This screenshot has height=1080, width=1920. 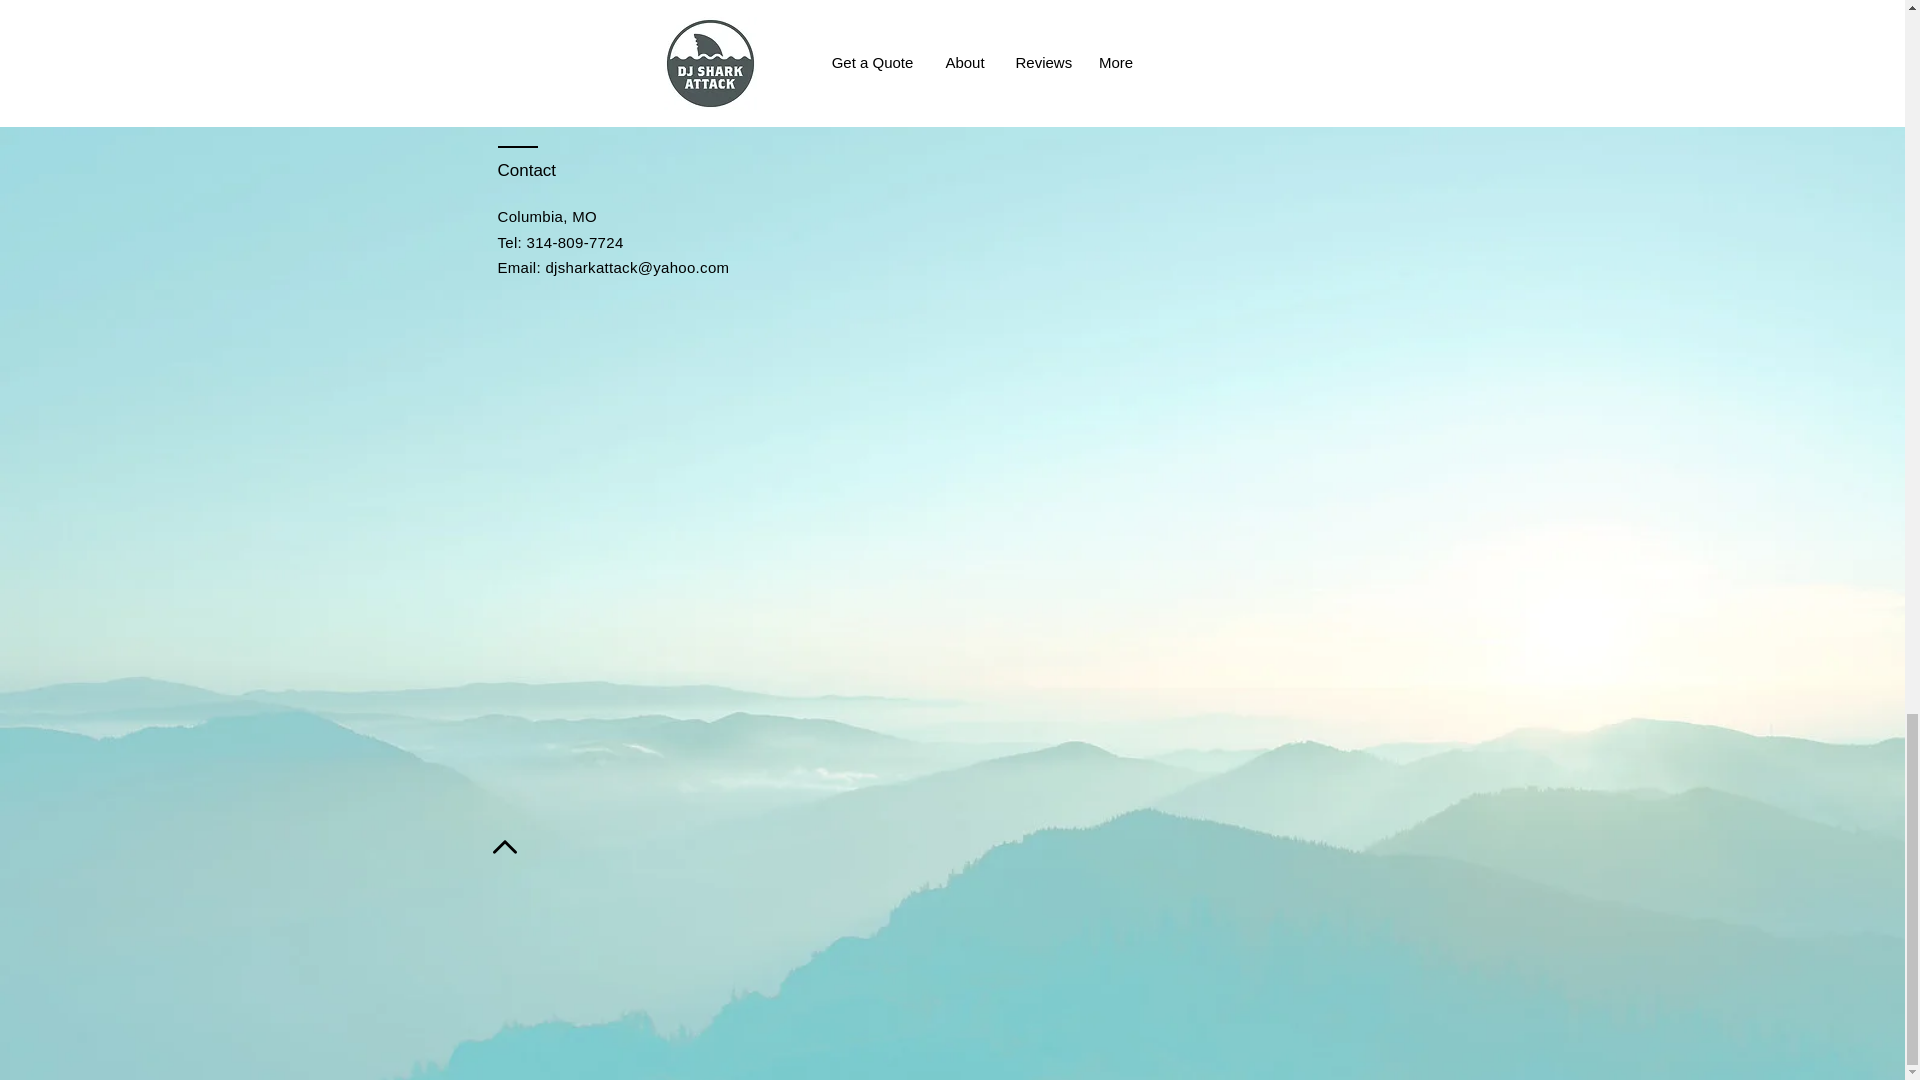 I want to click on 0, so click(x=898, y=33).